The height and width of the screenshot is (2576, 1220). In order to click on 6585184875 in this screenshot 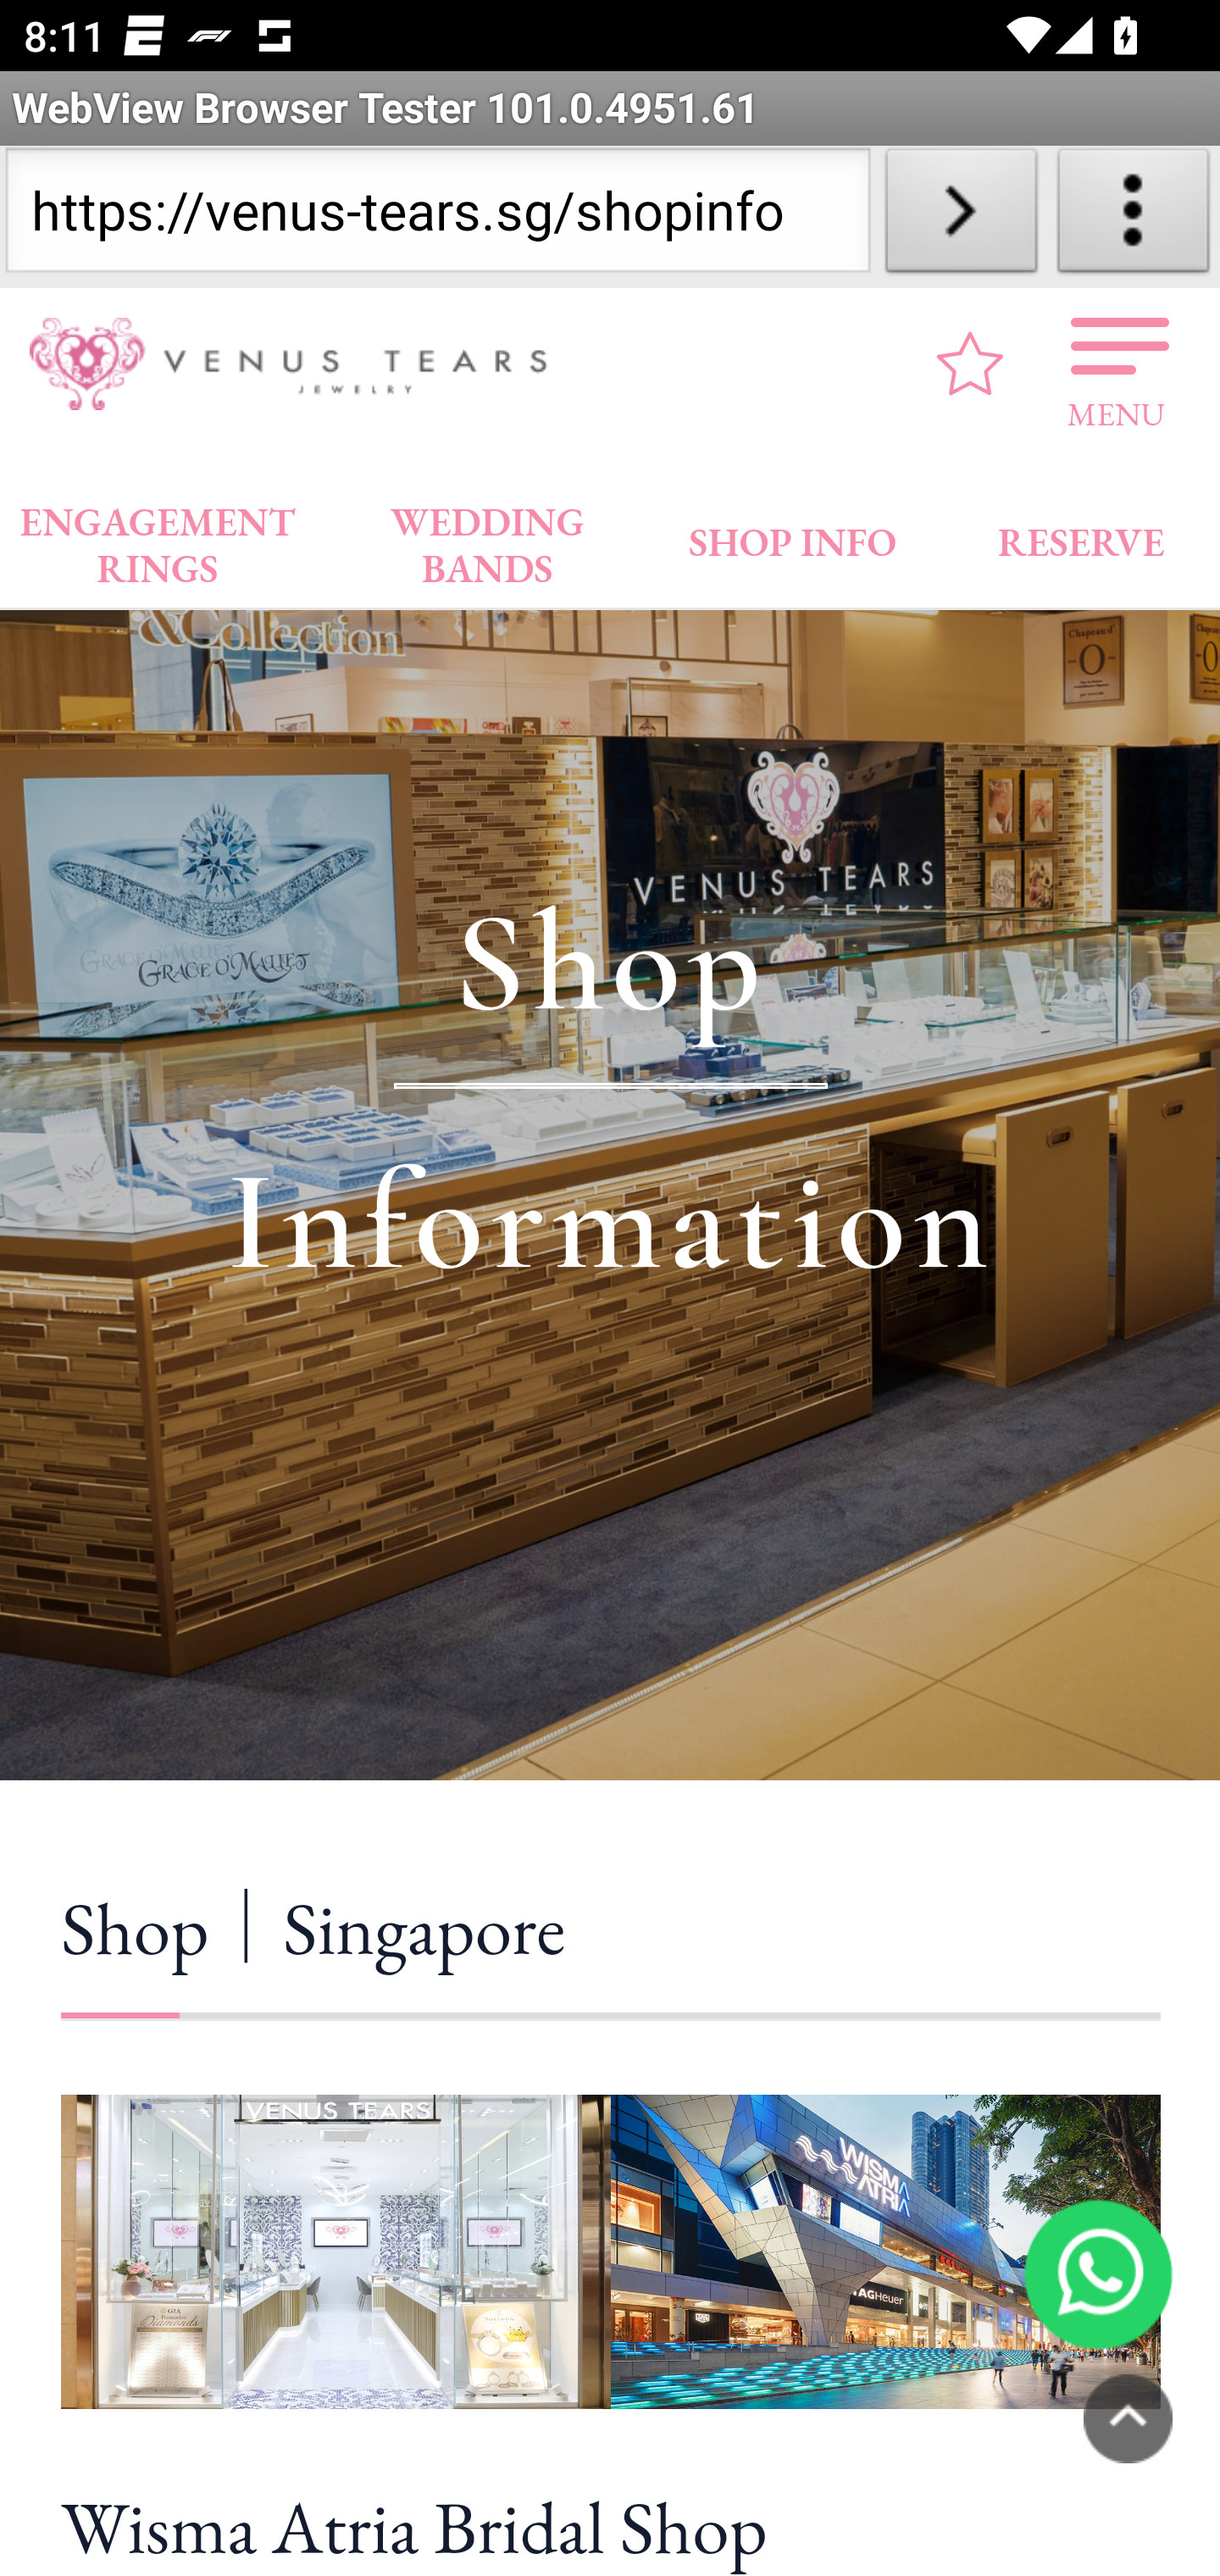, I will do `click(1098, 2273)`.